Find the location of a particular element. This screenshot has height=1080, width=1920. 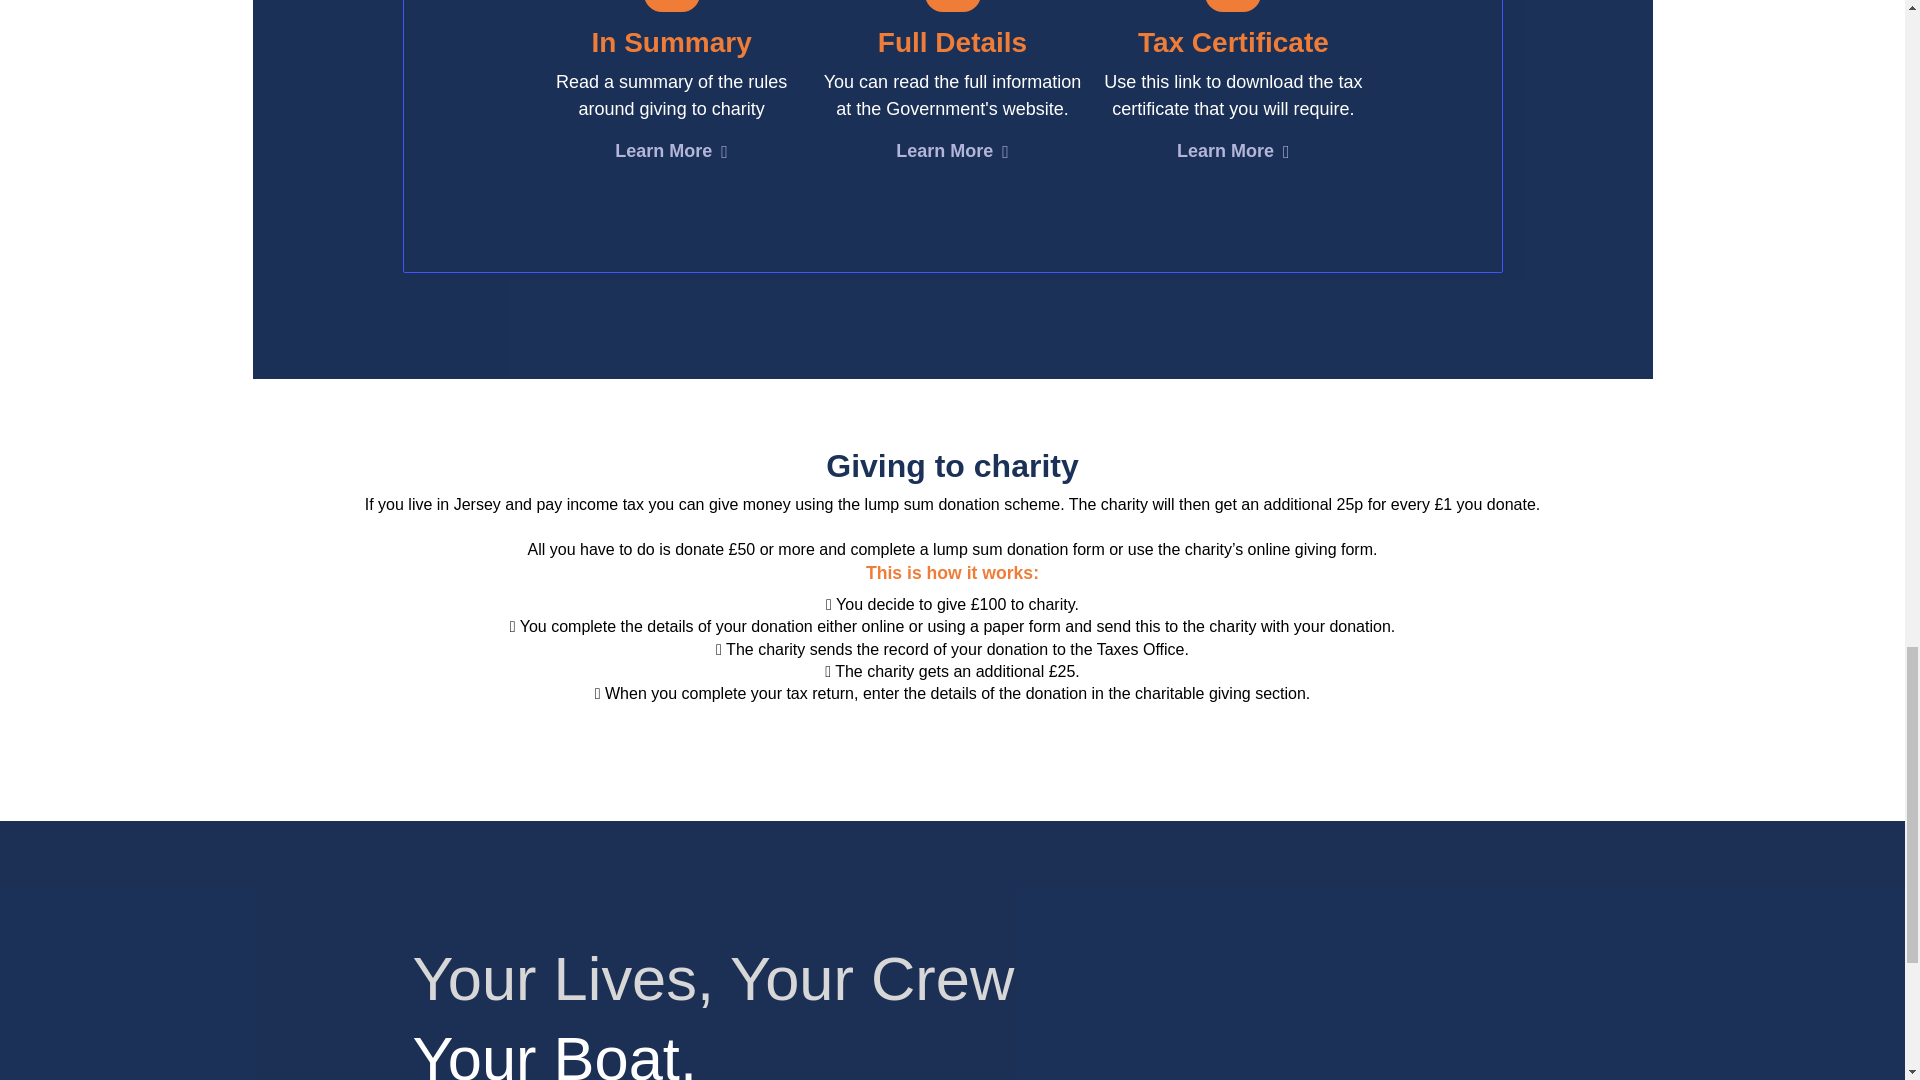

Learn More is located at coordinates (952, 154).